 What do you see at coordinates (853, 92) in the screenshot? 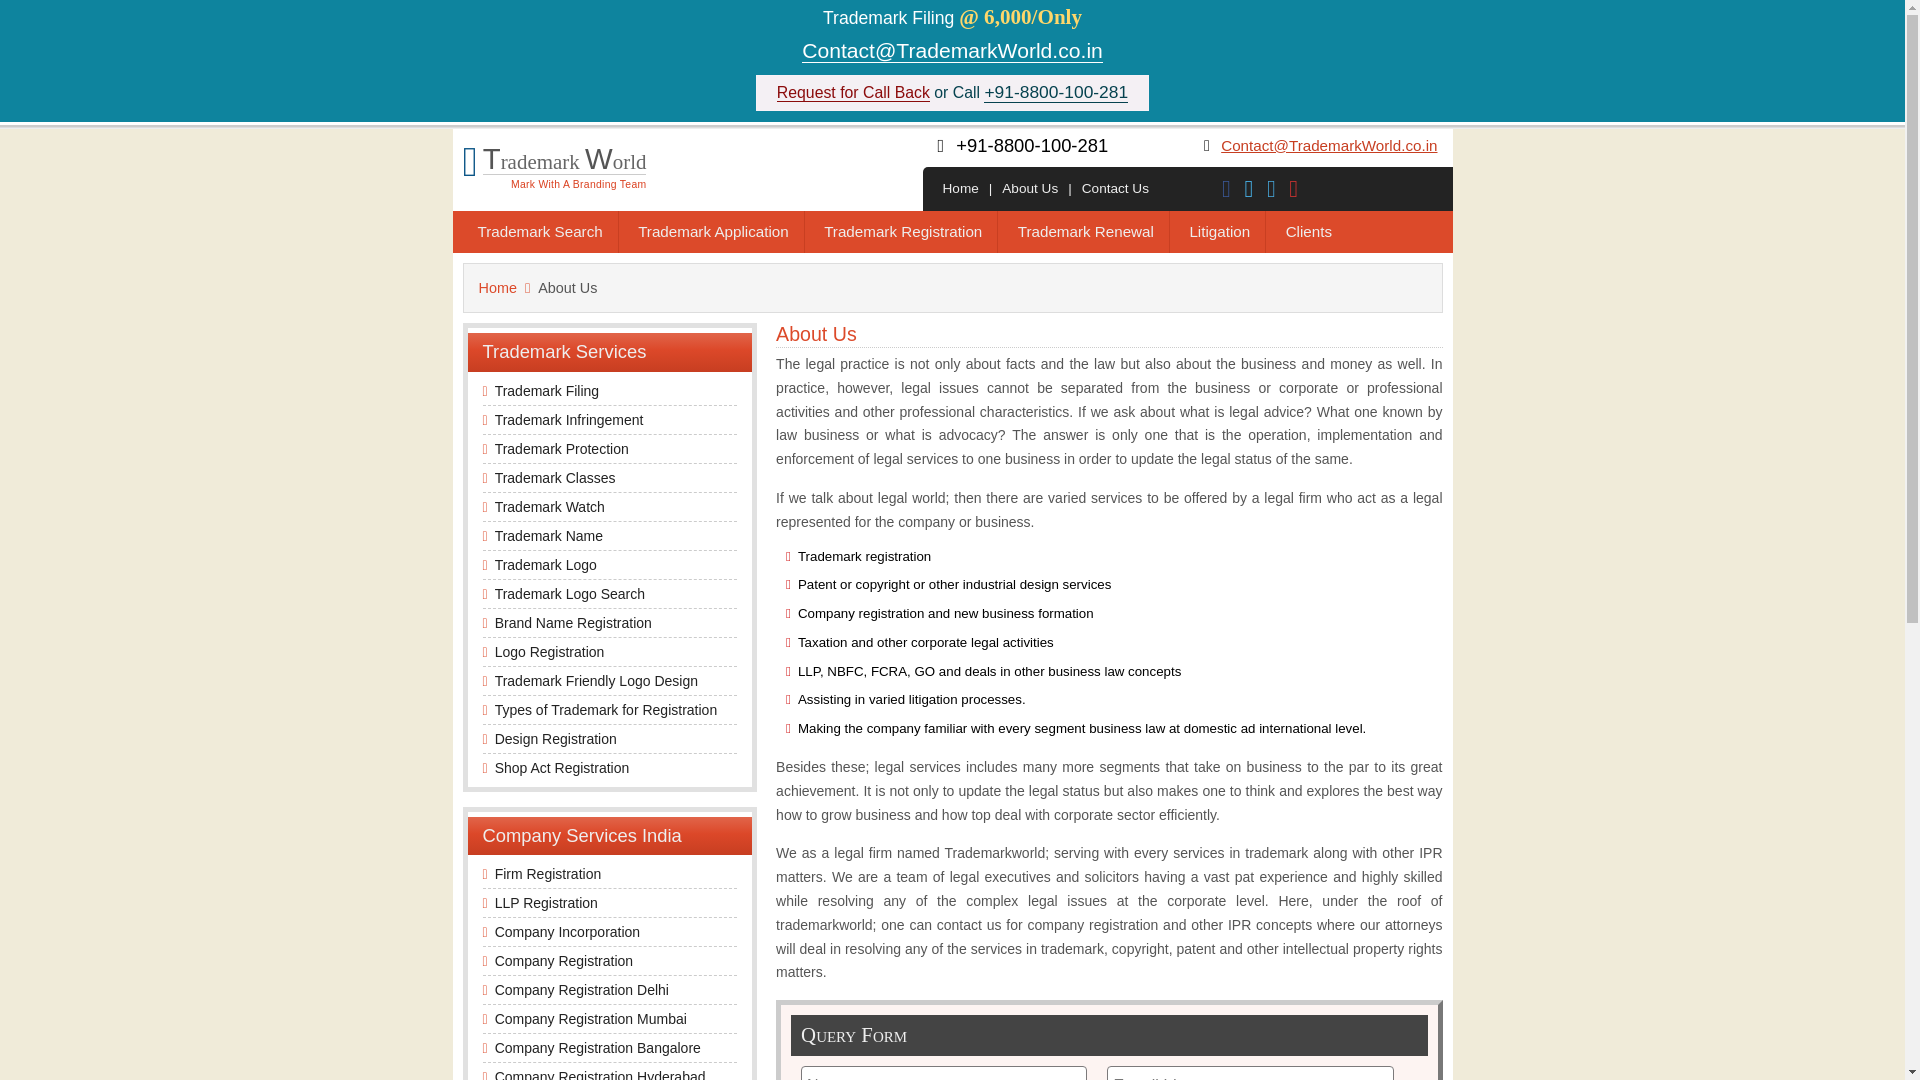
I see `Request for Call Back` at bounding box center [853, 92].